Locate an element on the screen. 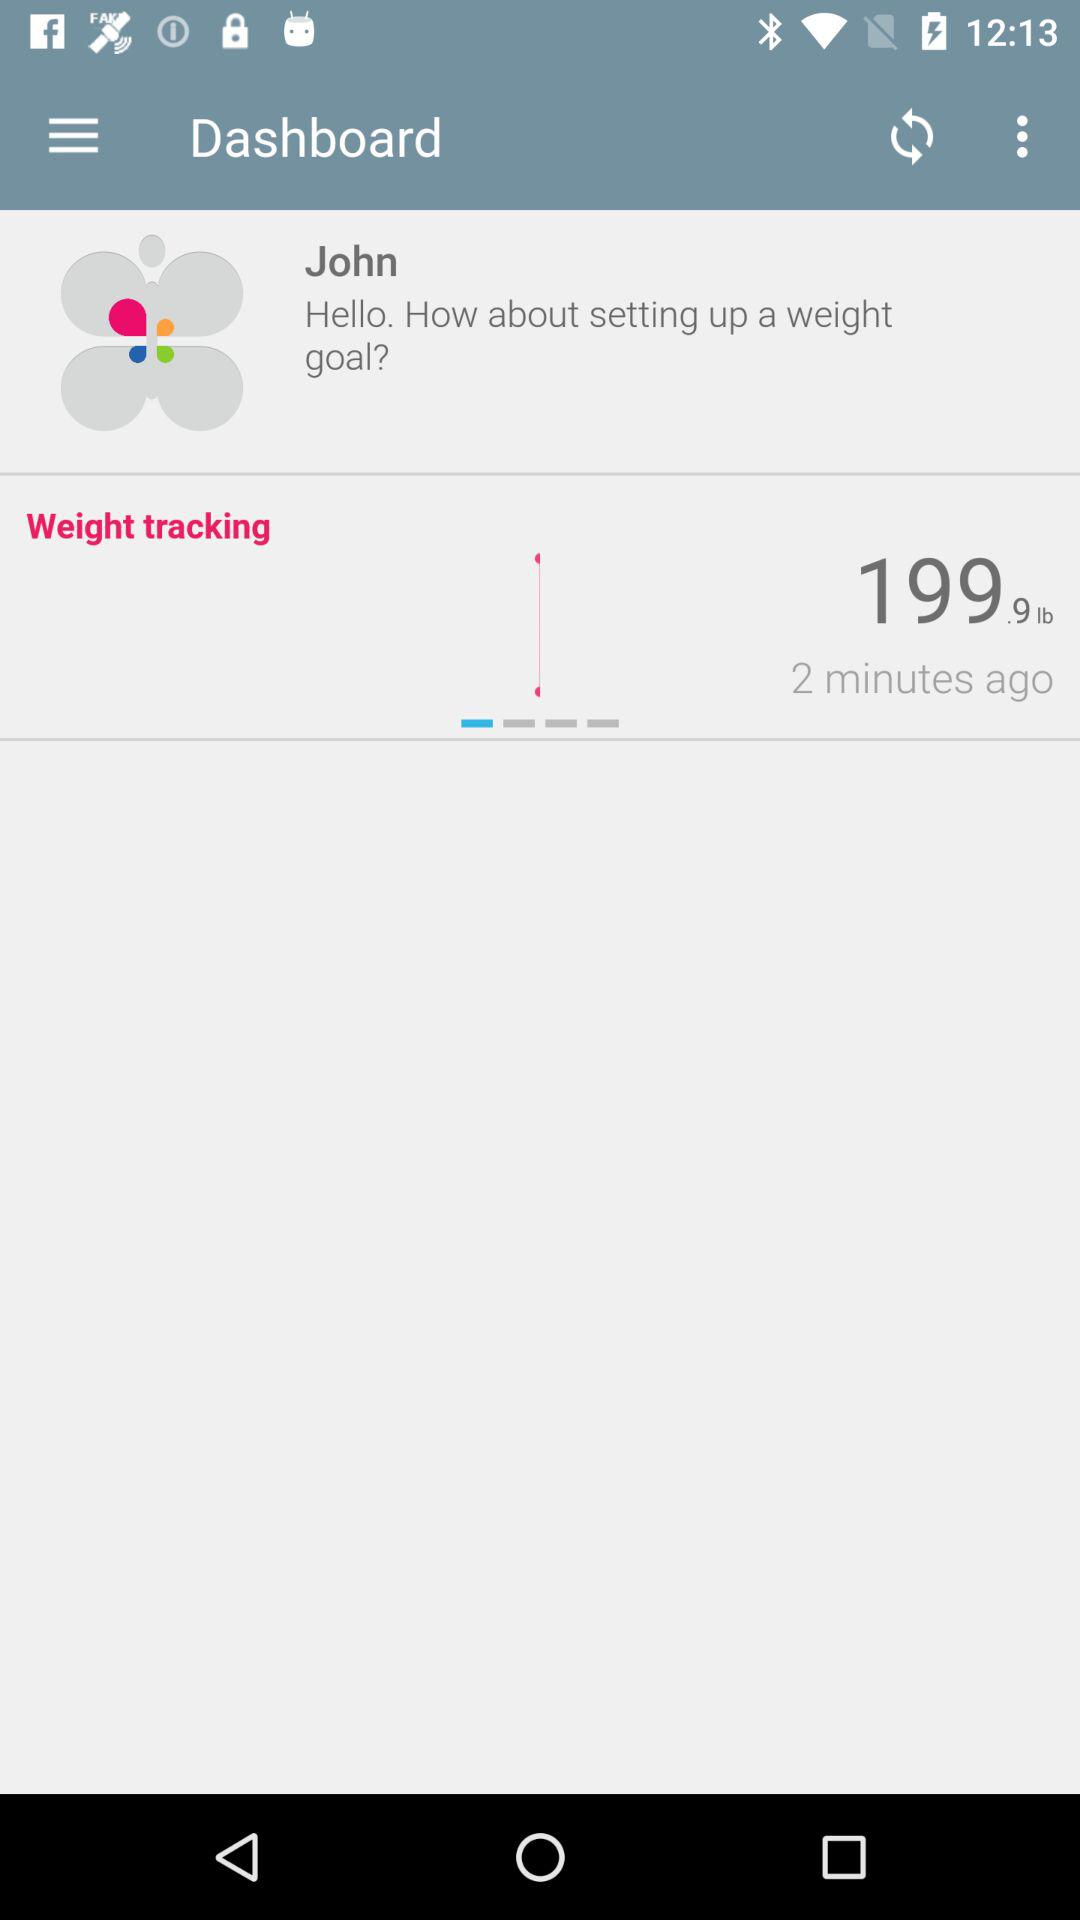 Image resolution: width=1080 pixels, height=1920 pixels. tap the  lb item is located at coordinates (1042, 616).